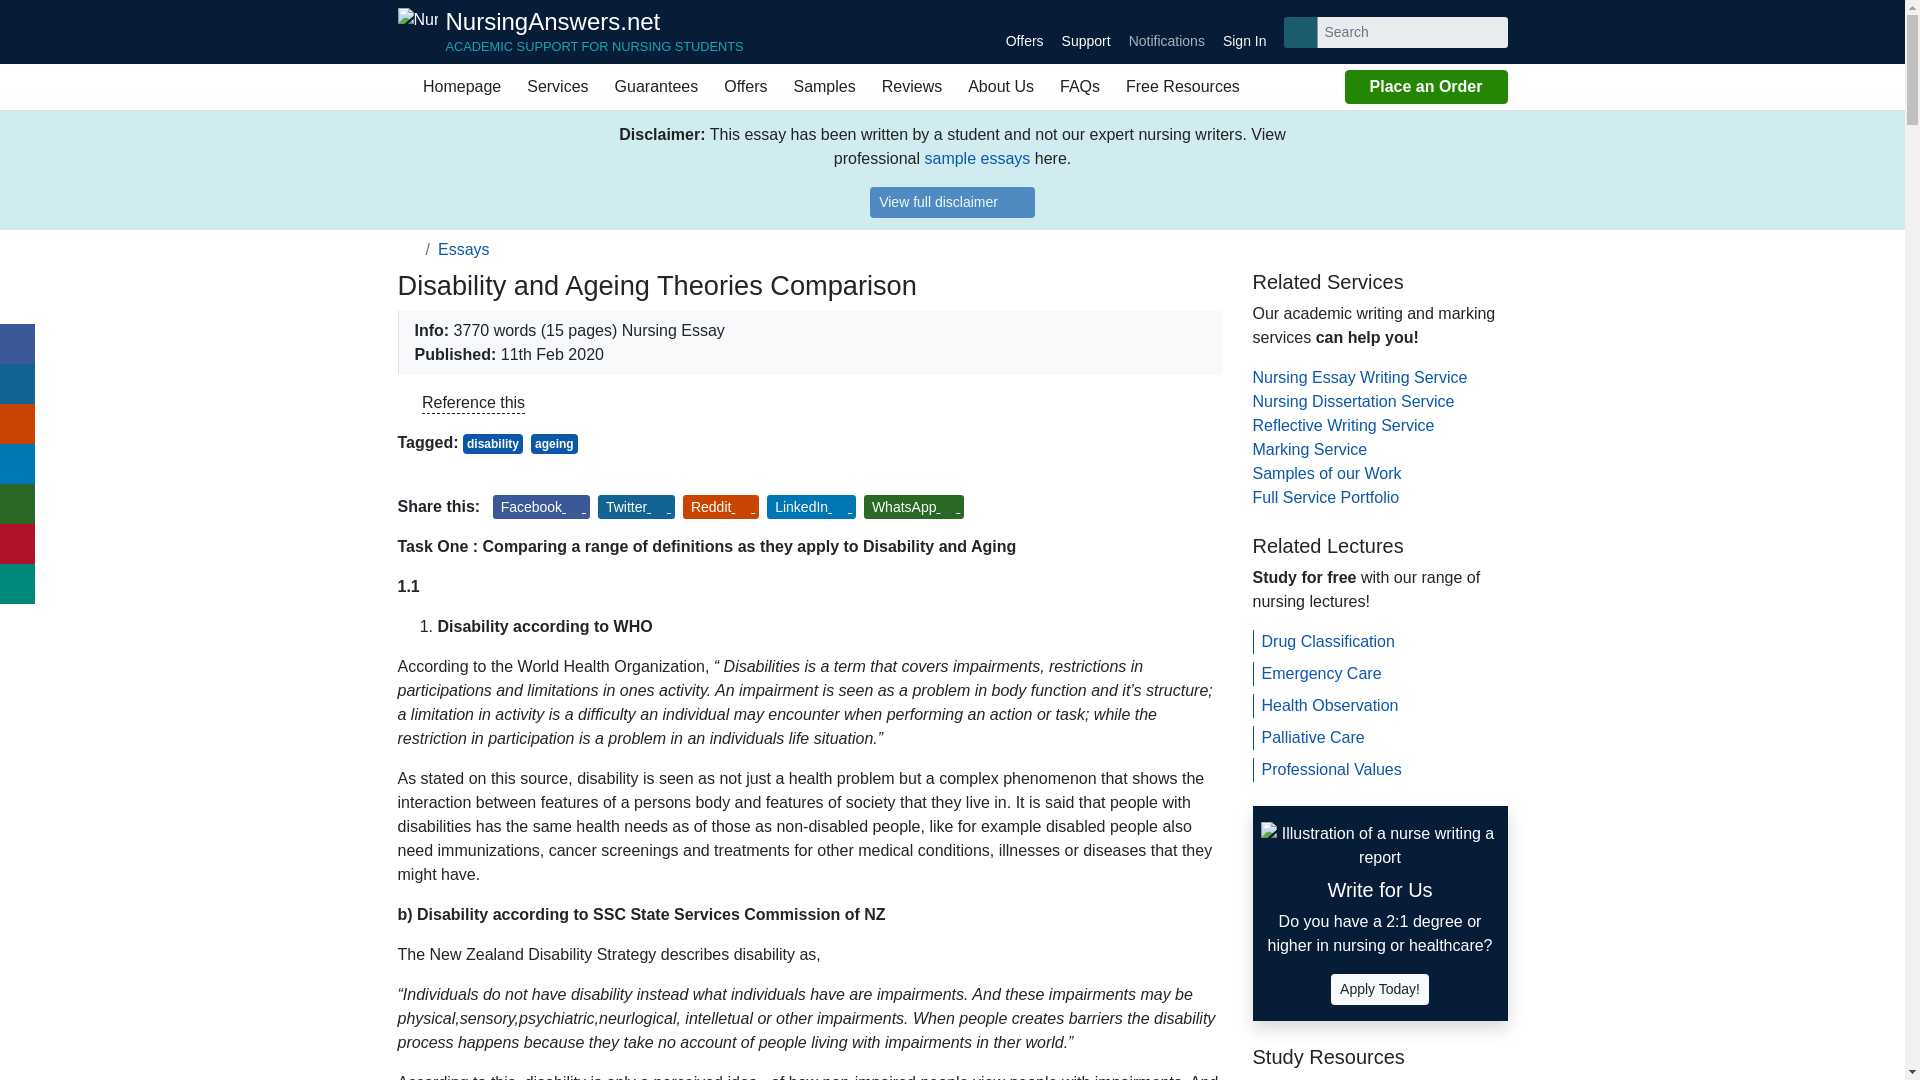 The height and width of the screenshot is (1080, 1920). What do you see at coordinates (456, 86) in the screenshot?
I see `Homepage` at bounding box center [456, 86].